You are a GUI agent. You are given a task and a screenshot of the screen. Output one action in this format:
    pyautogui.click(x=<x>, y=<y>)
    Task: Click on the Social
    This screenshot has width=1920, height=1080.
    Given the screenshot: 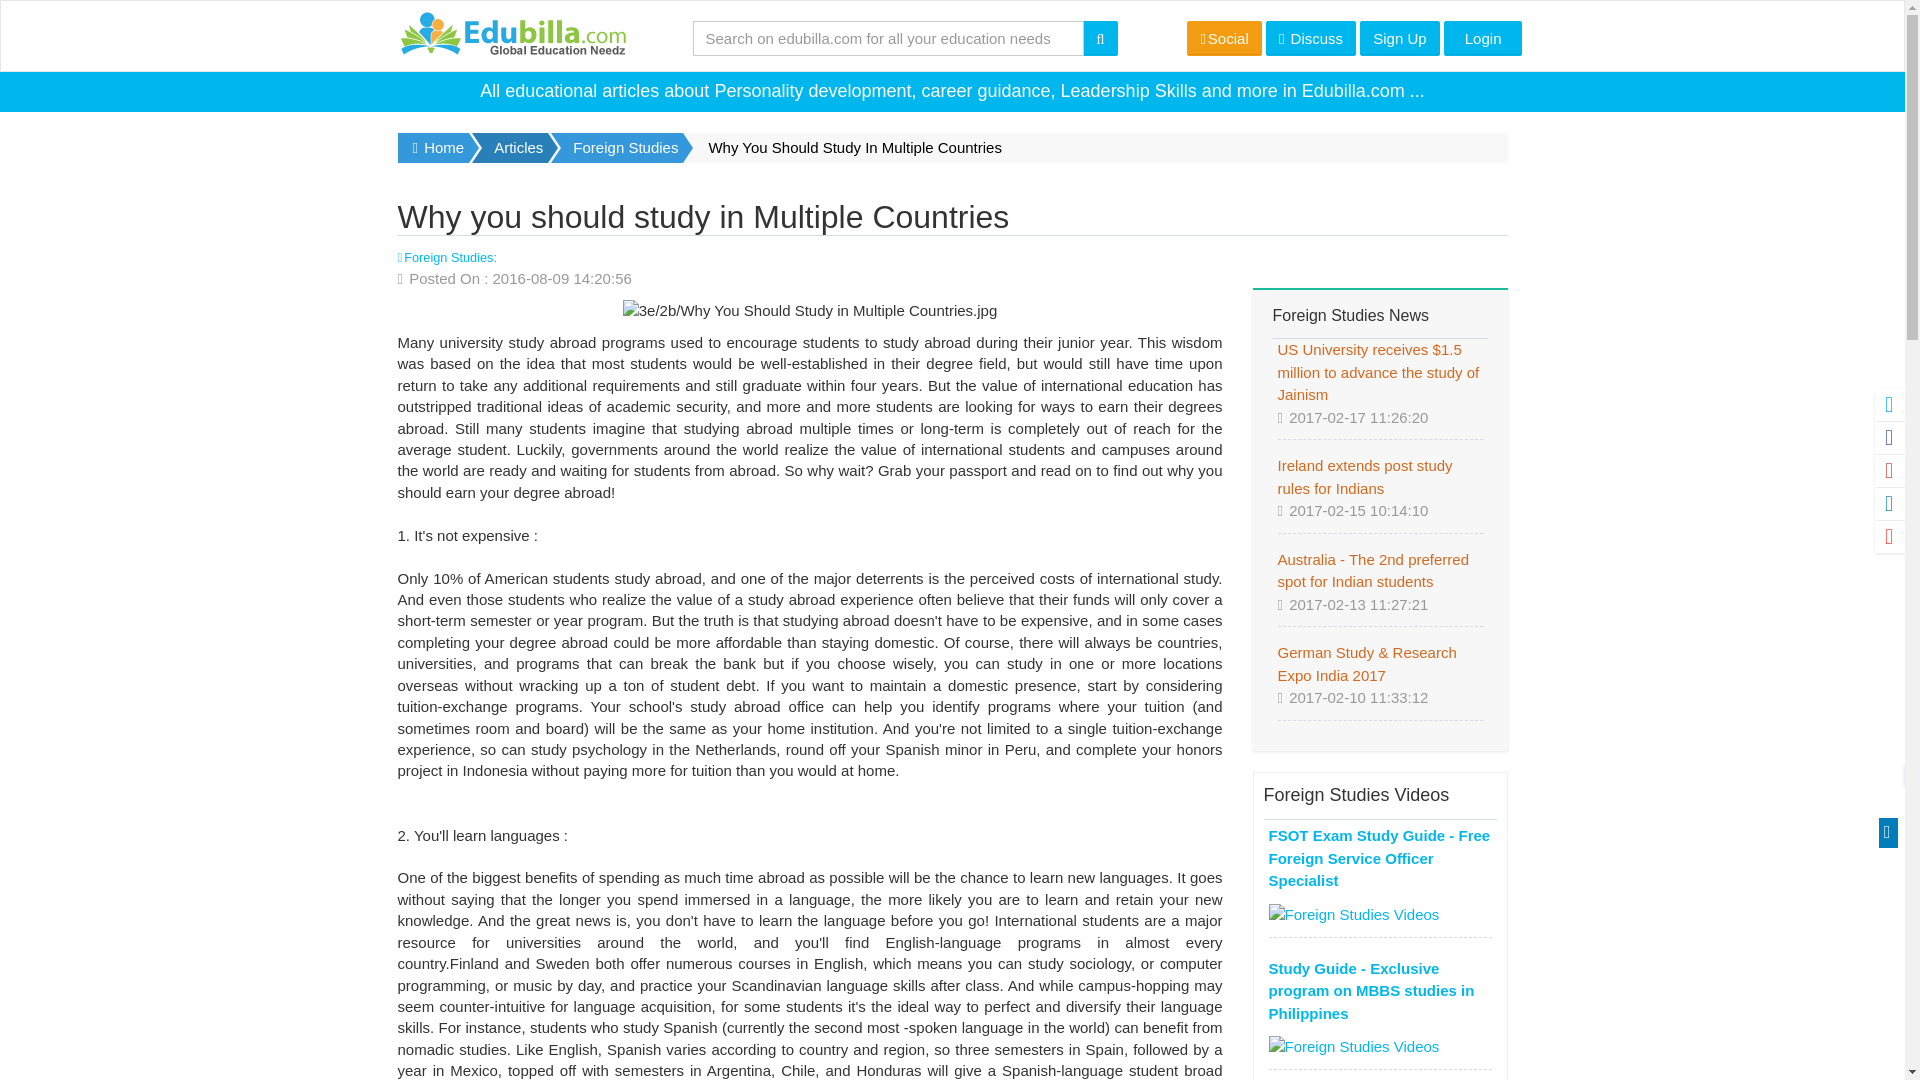 What is the action you would take?
    pyautogui.click(x=1224, y=38)
    